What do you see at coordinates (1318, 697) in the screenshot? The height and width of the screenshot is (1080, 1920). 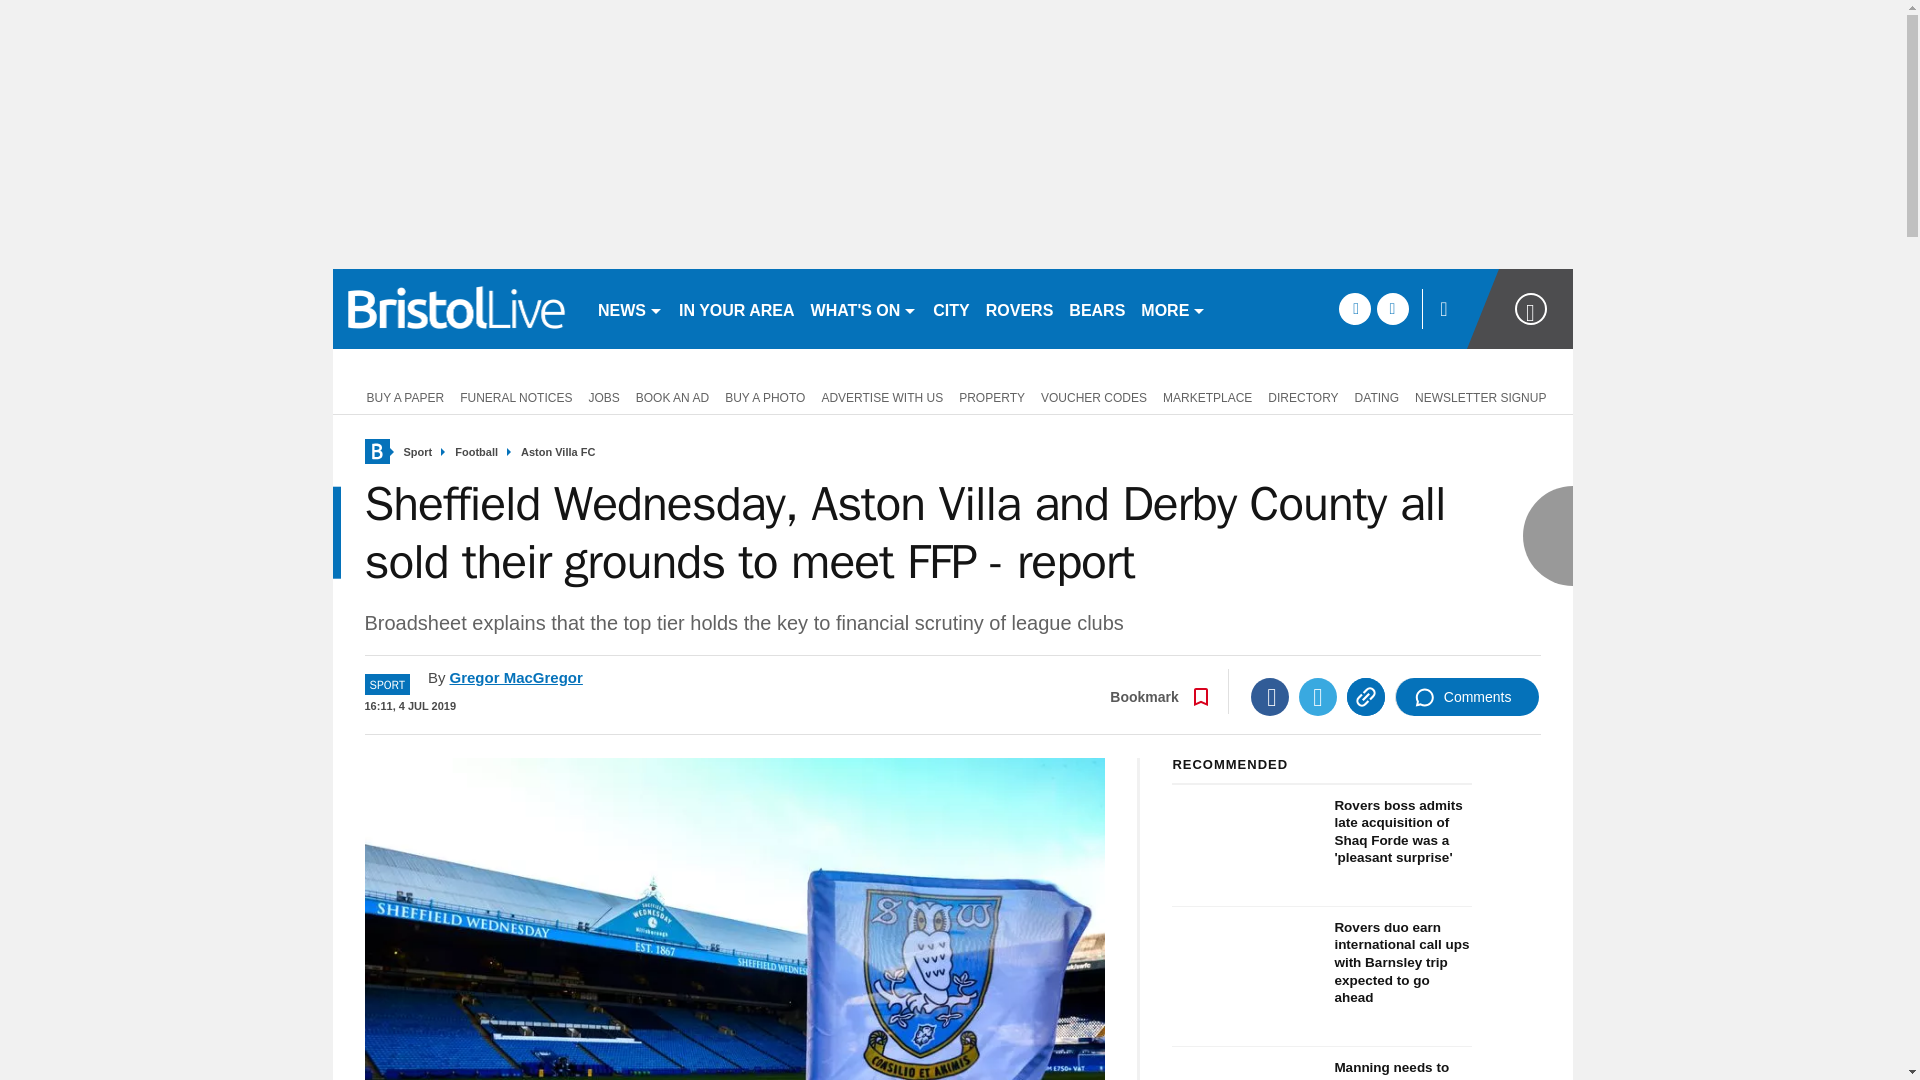 I see `Twitter` at bounding box center [1318, 697].